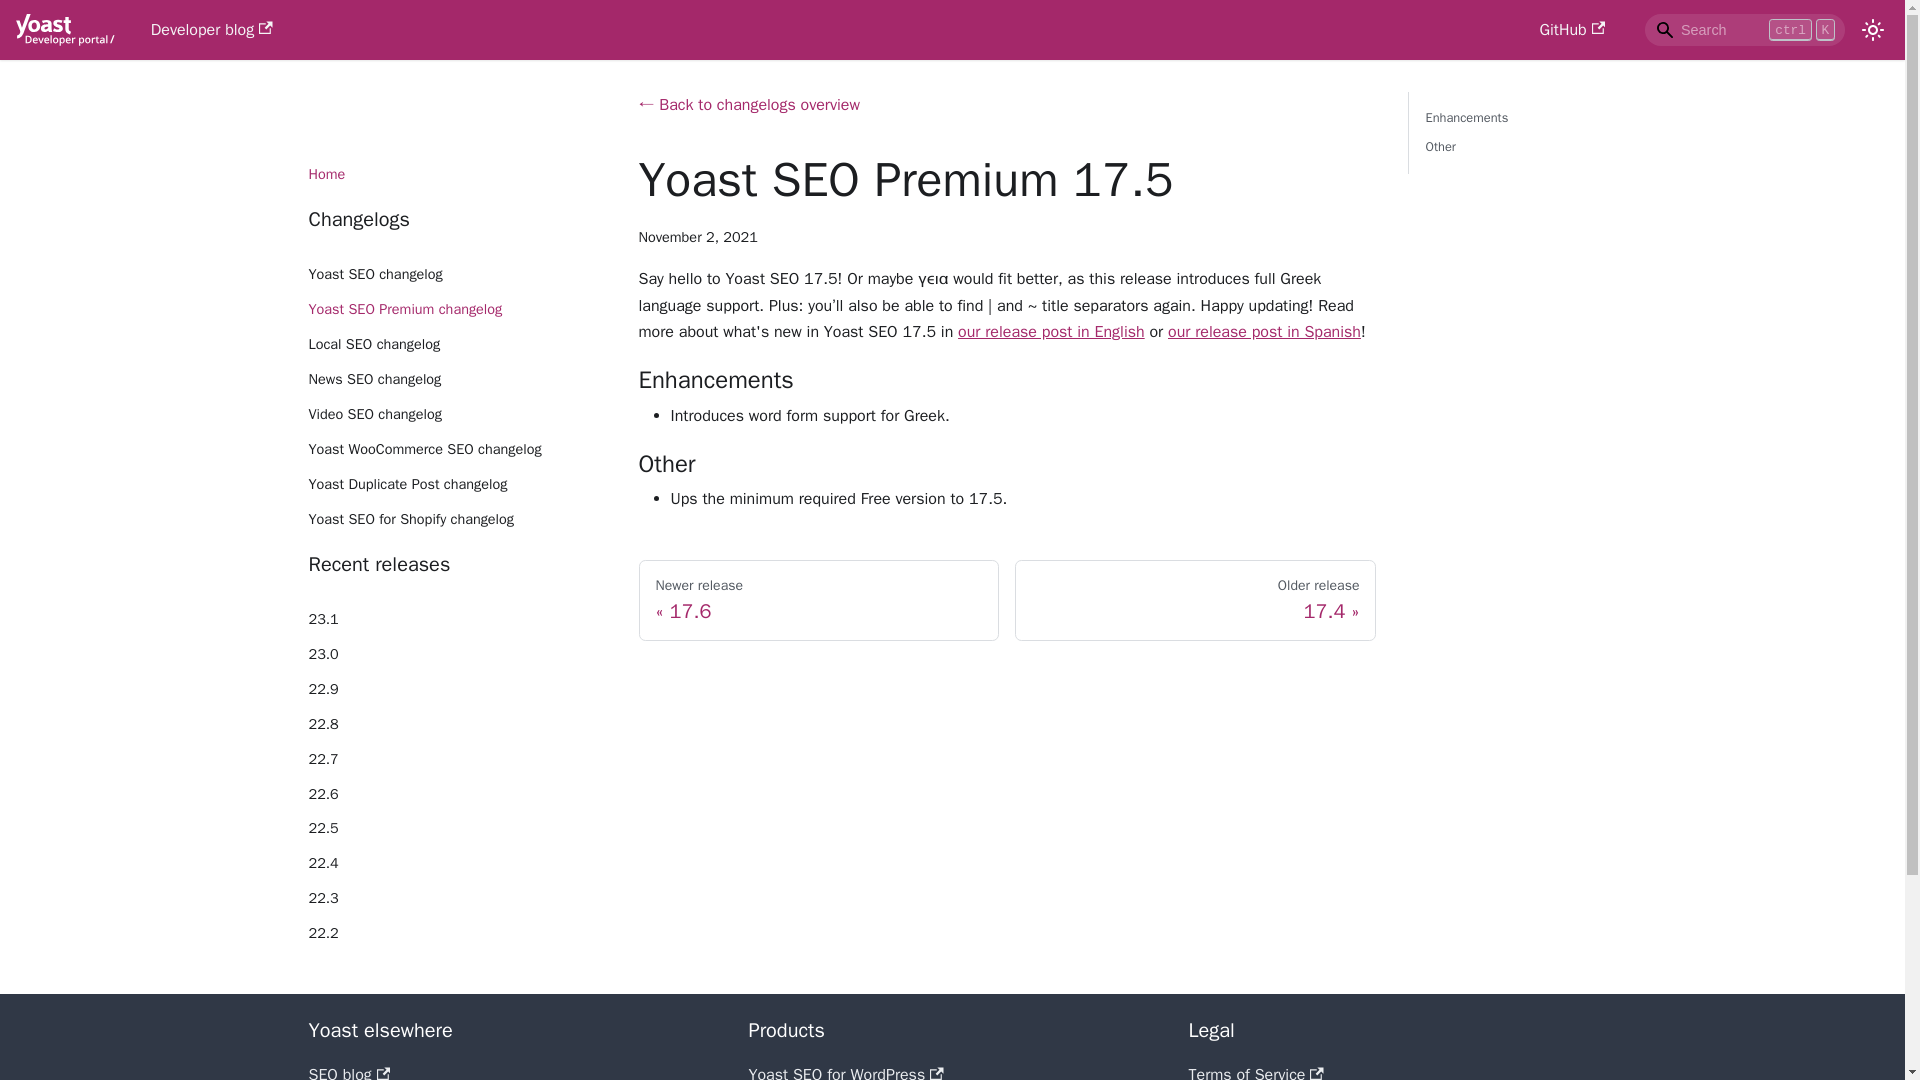 The image size is (1920, 1080). What do you see at coordinates (458, 864) in the screenshot?
I see `22.4` at bounding box center [458, 864].